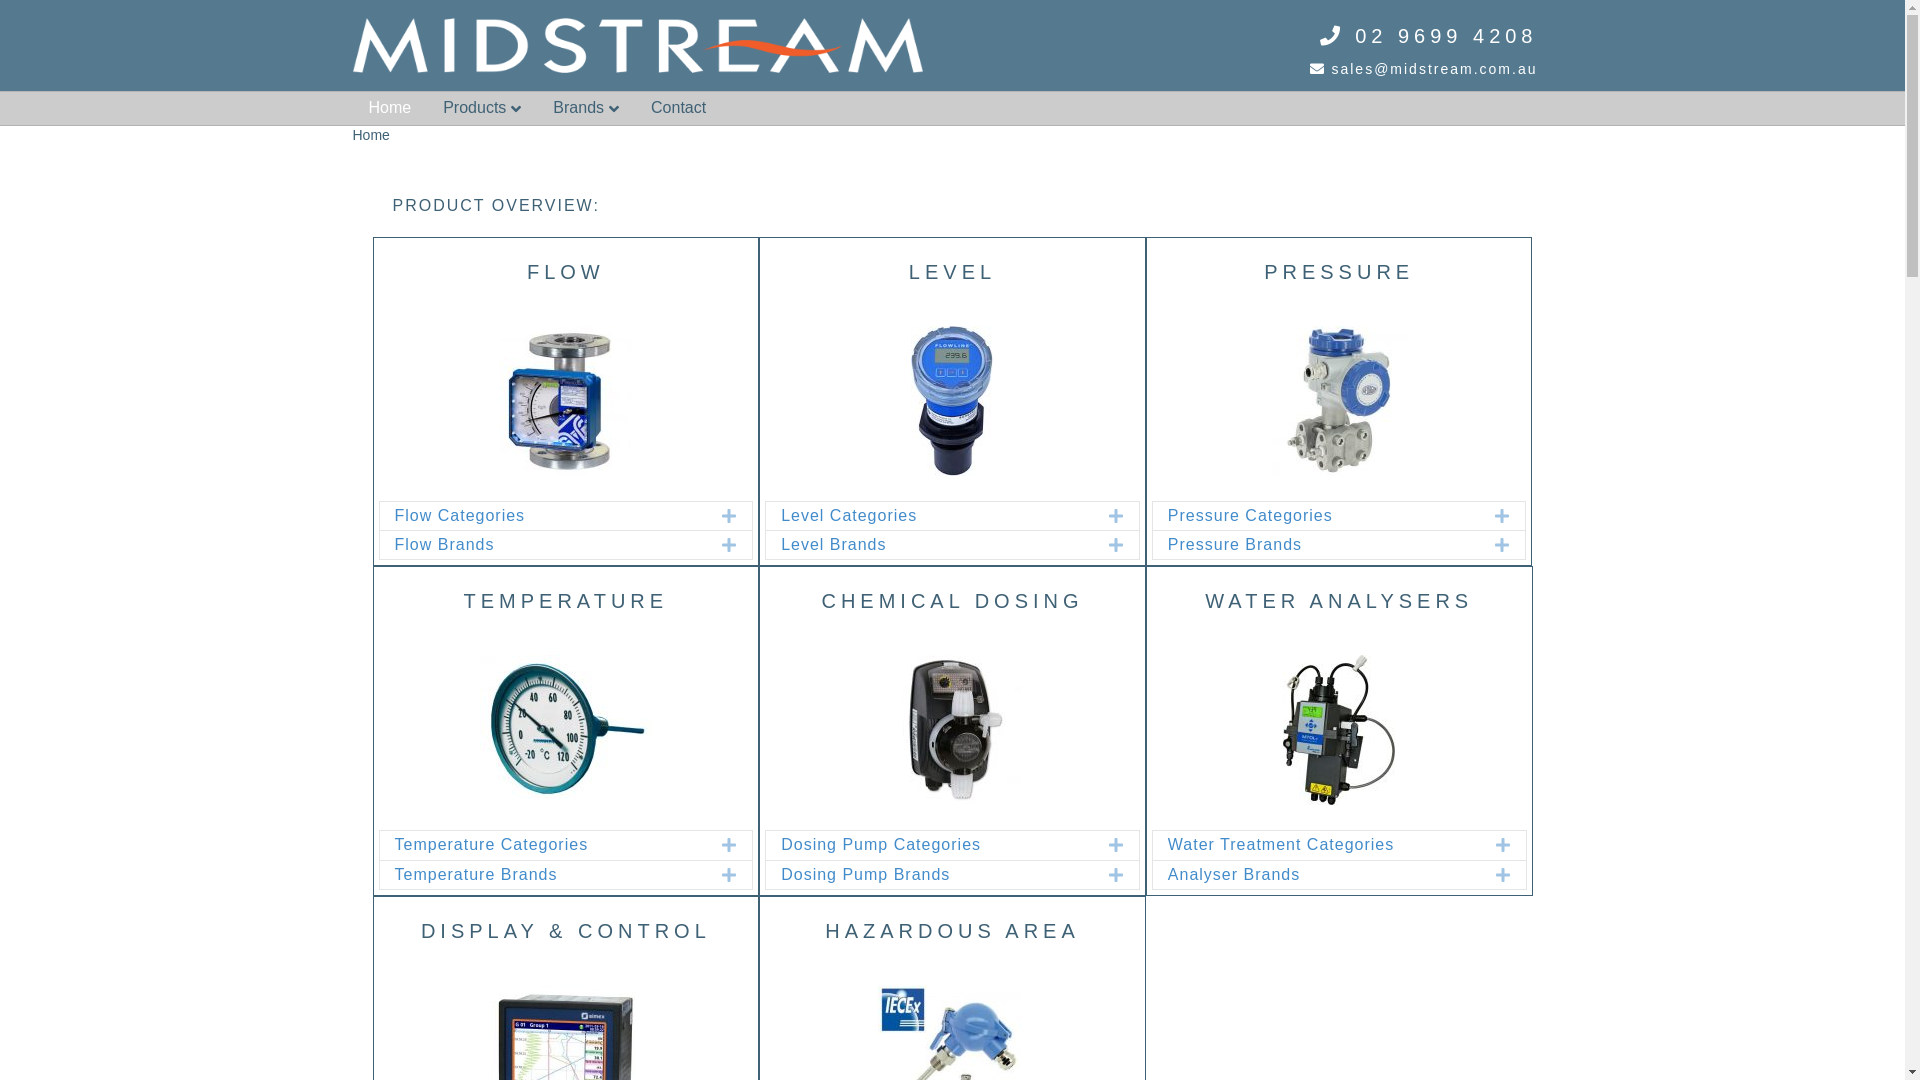 The height and width of the screenshot is (1080, 1920). I want to click on Expand, so click(1488, 516).